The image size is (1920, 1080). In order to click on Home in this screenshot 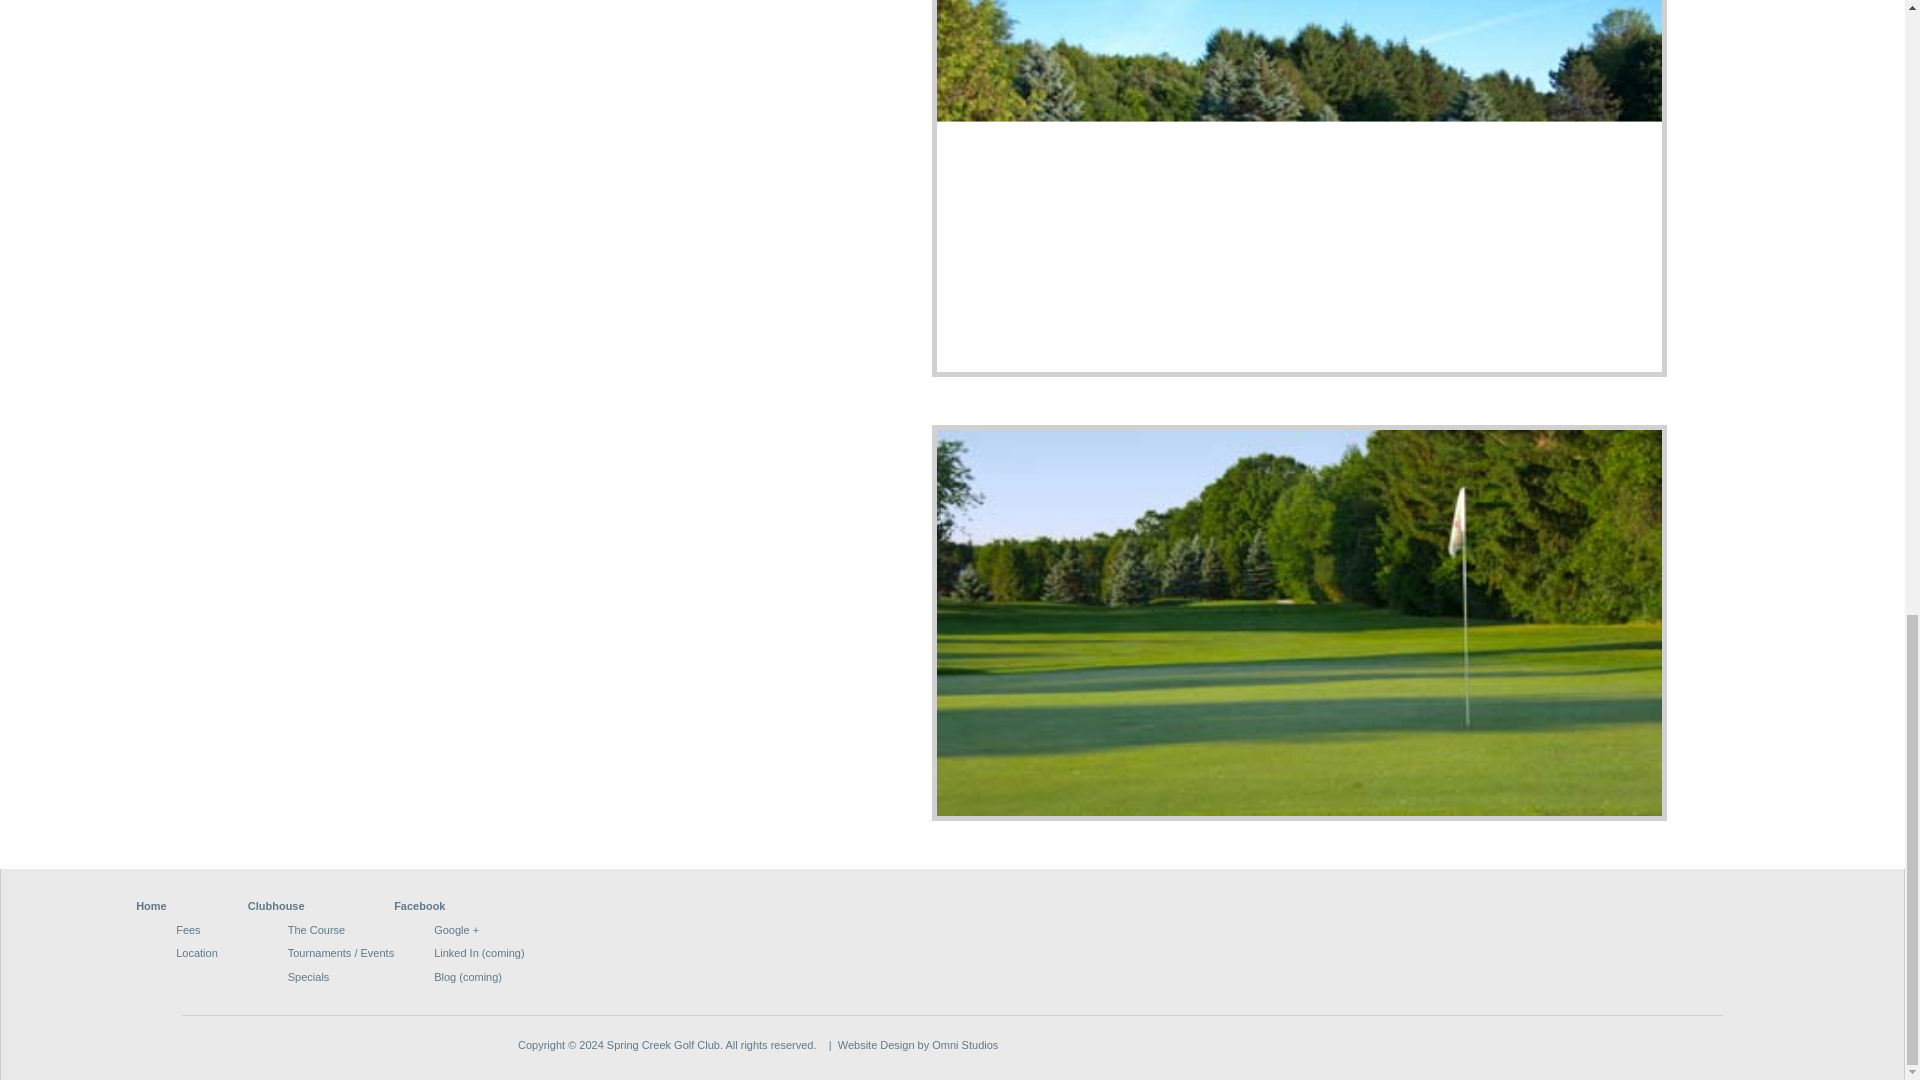, I will do `click(152, 905)`.